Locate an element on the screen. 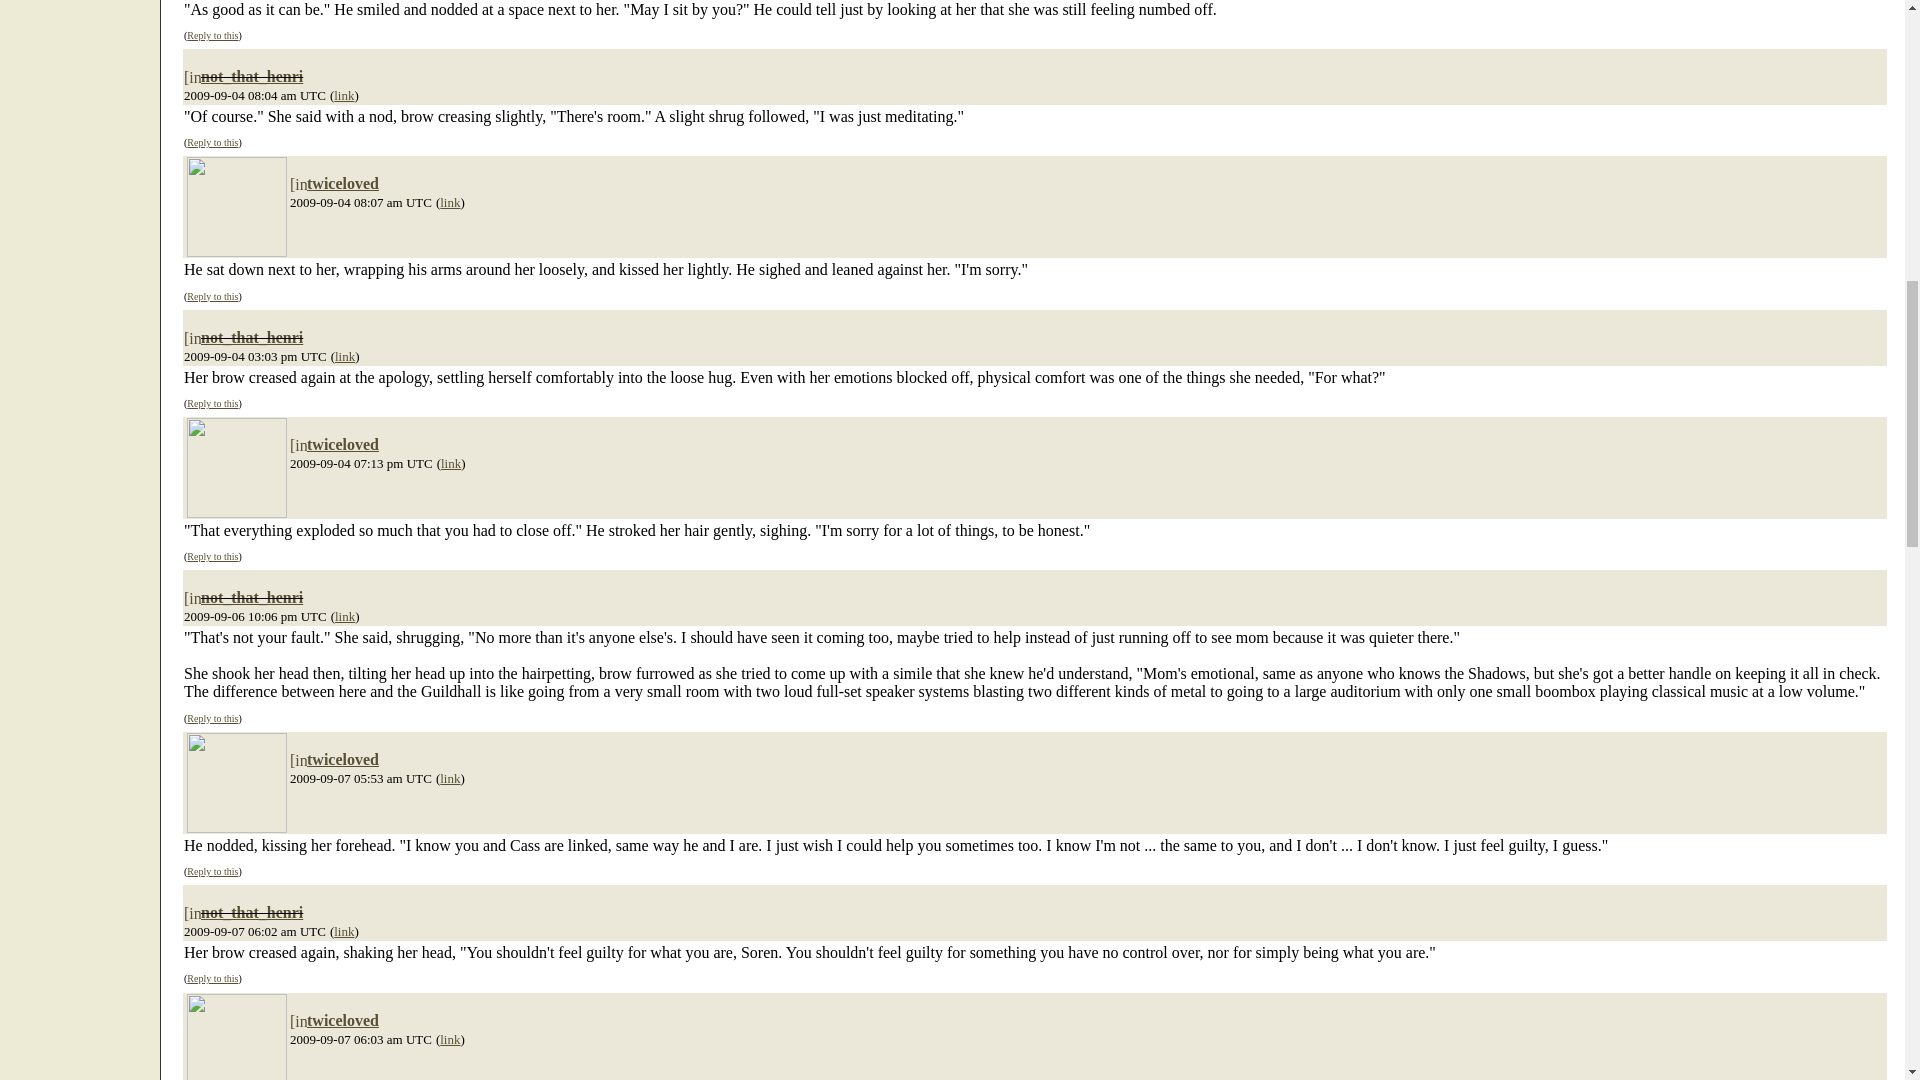  Soren Elias Chappu Skwigelf: cutieface is located at coordinates (236, 1036).